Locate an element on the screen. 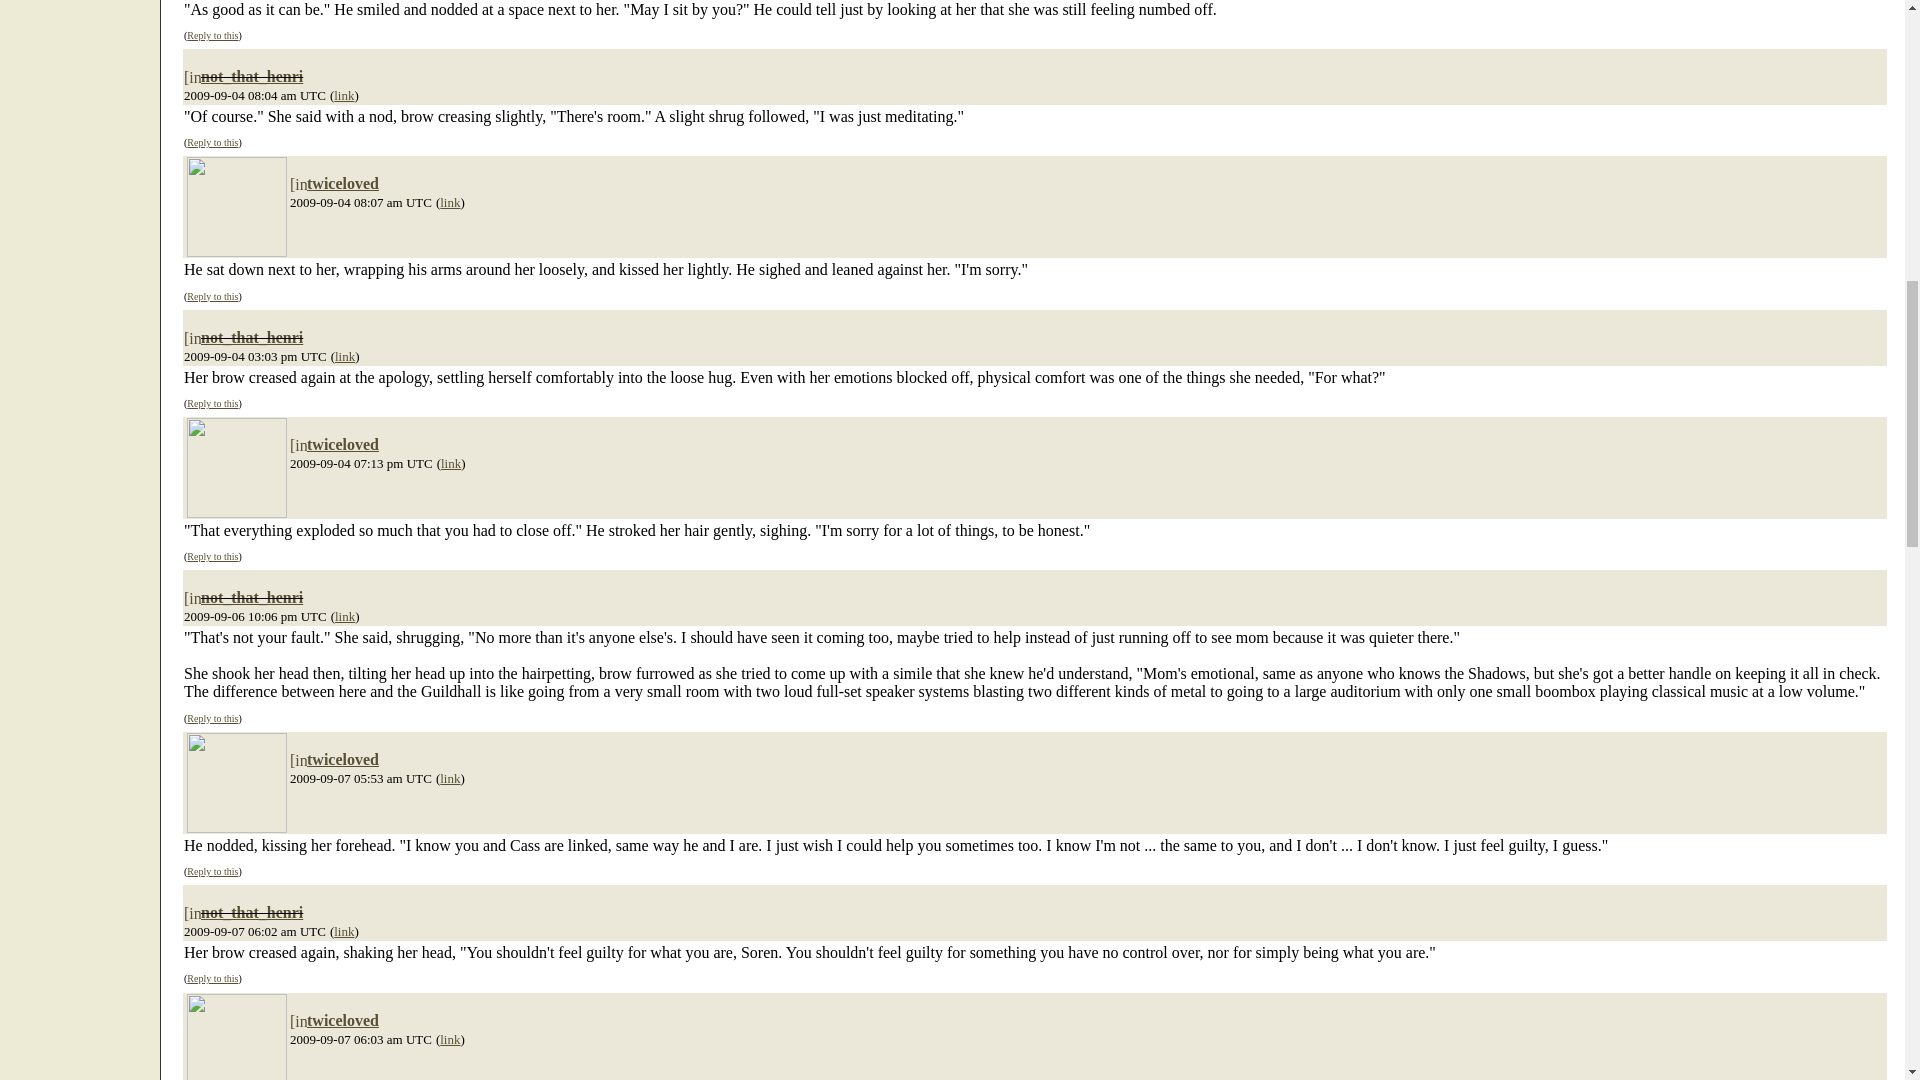  Soren Elias Chappu Skwigelf: cutieface is located at coordinates (236, 1036).